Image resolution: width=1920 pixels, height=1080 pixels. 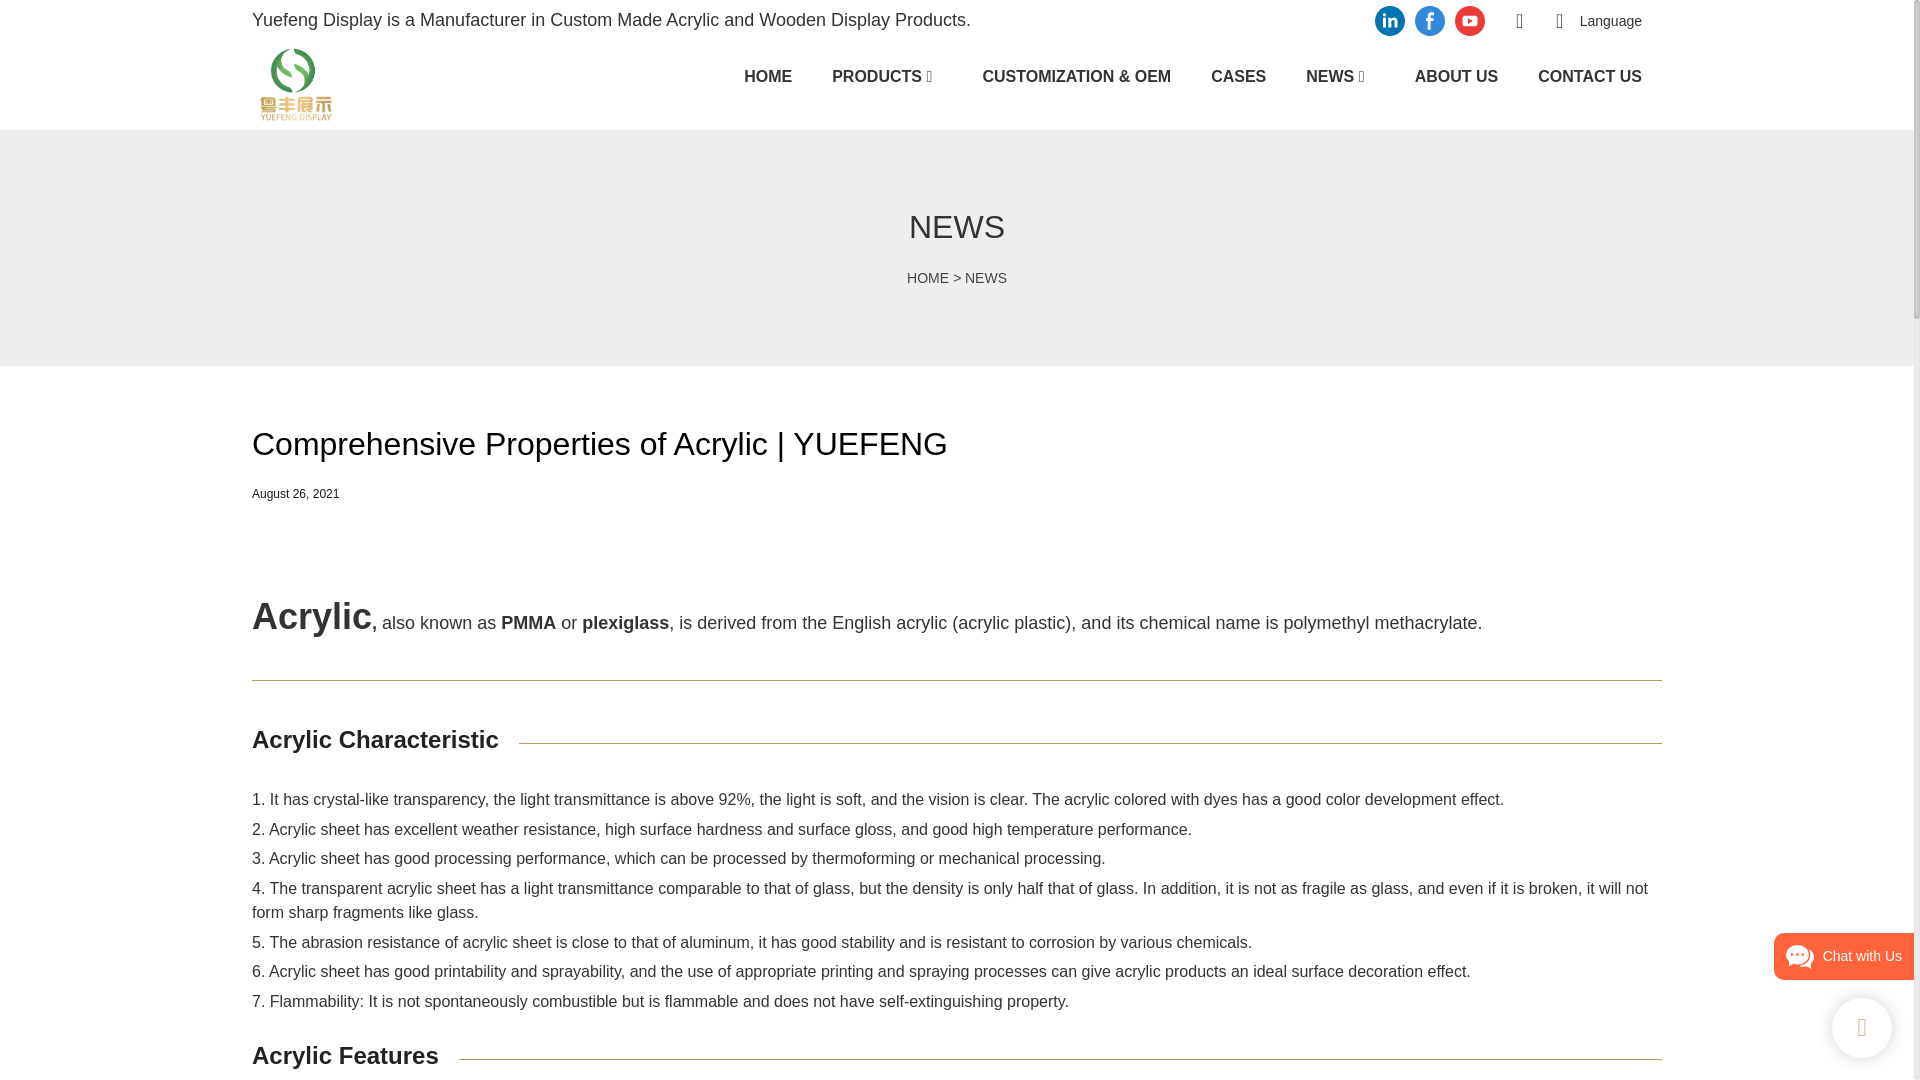 I want to click on linkedin, so click(x=1390, y=20).